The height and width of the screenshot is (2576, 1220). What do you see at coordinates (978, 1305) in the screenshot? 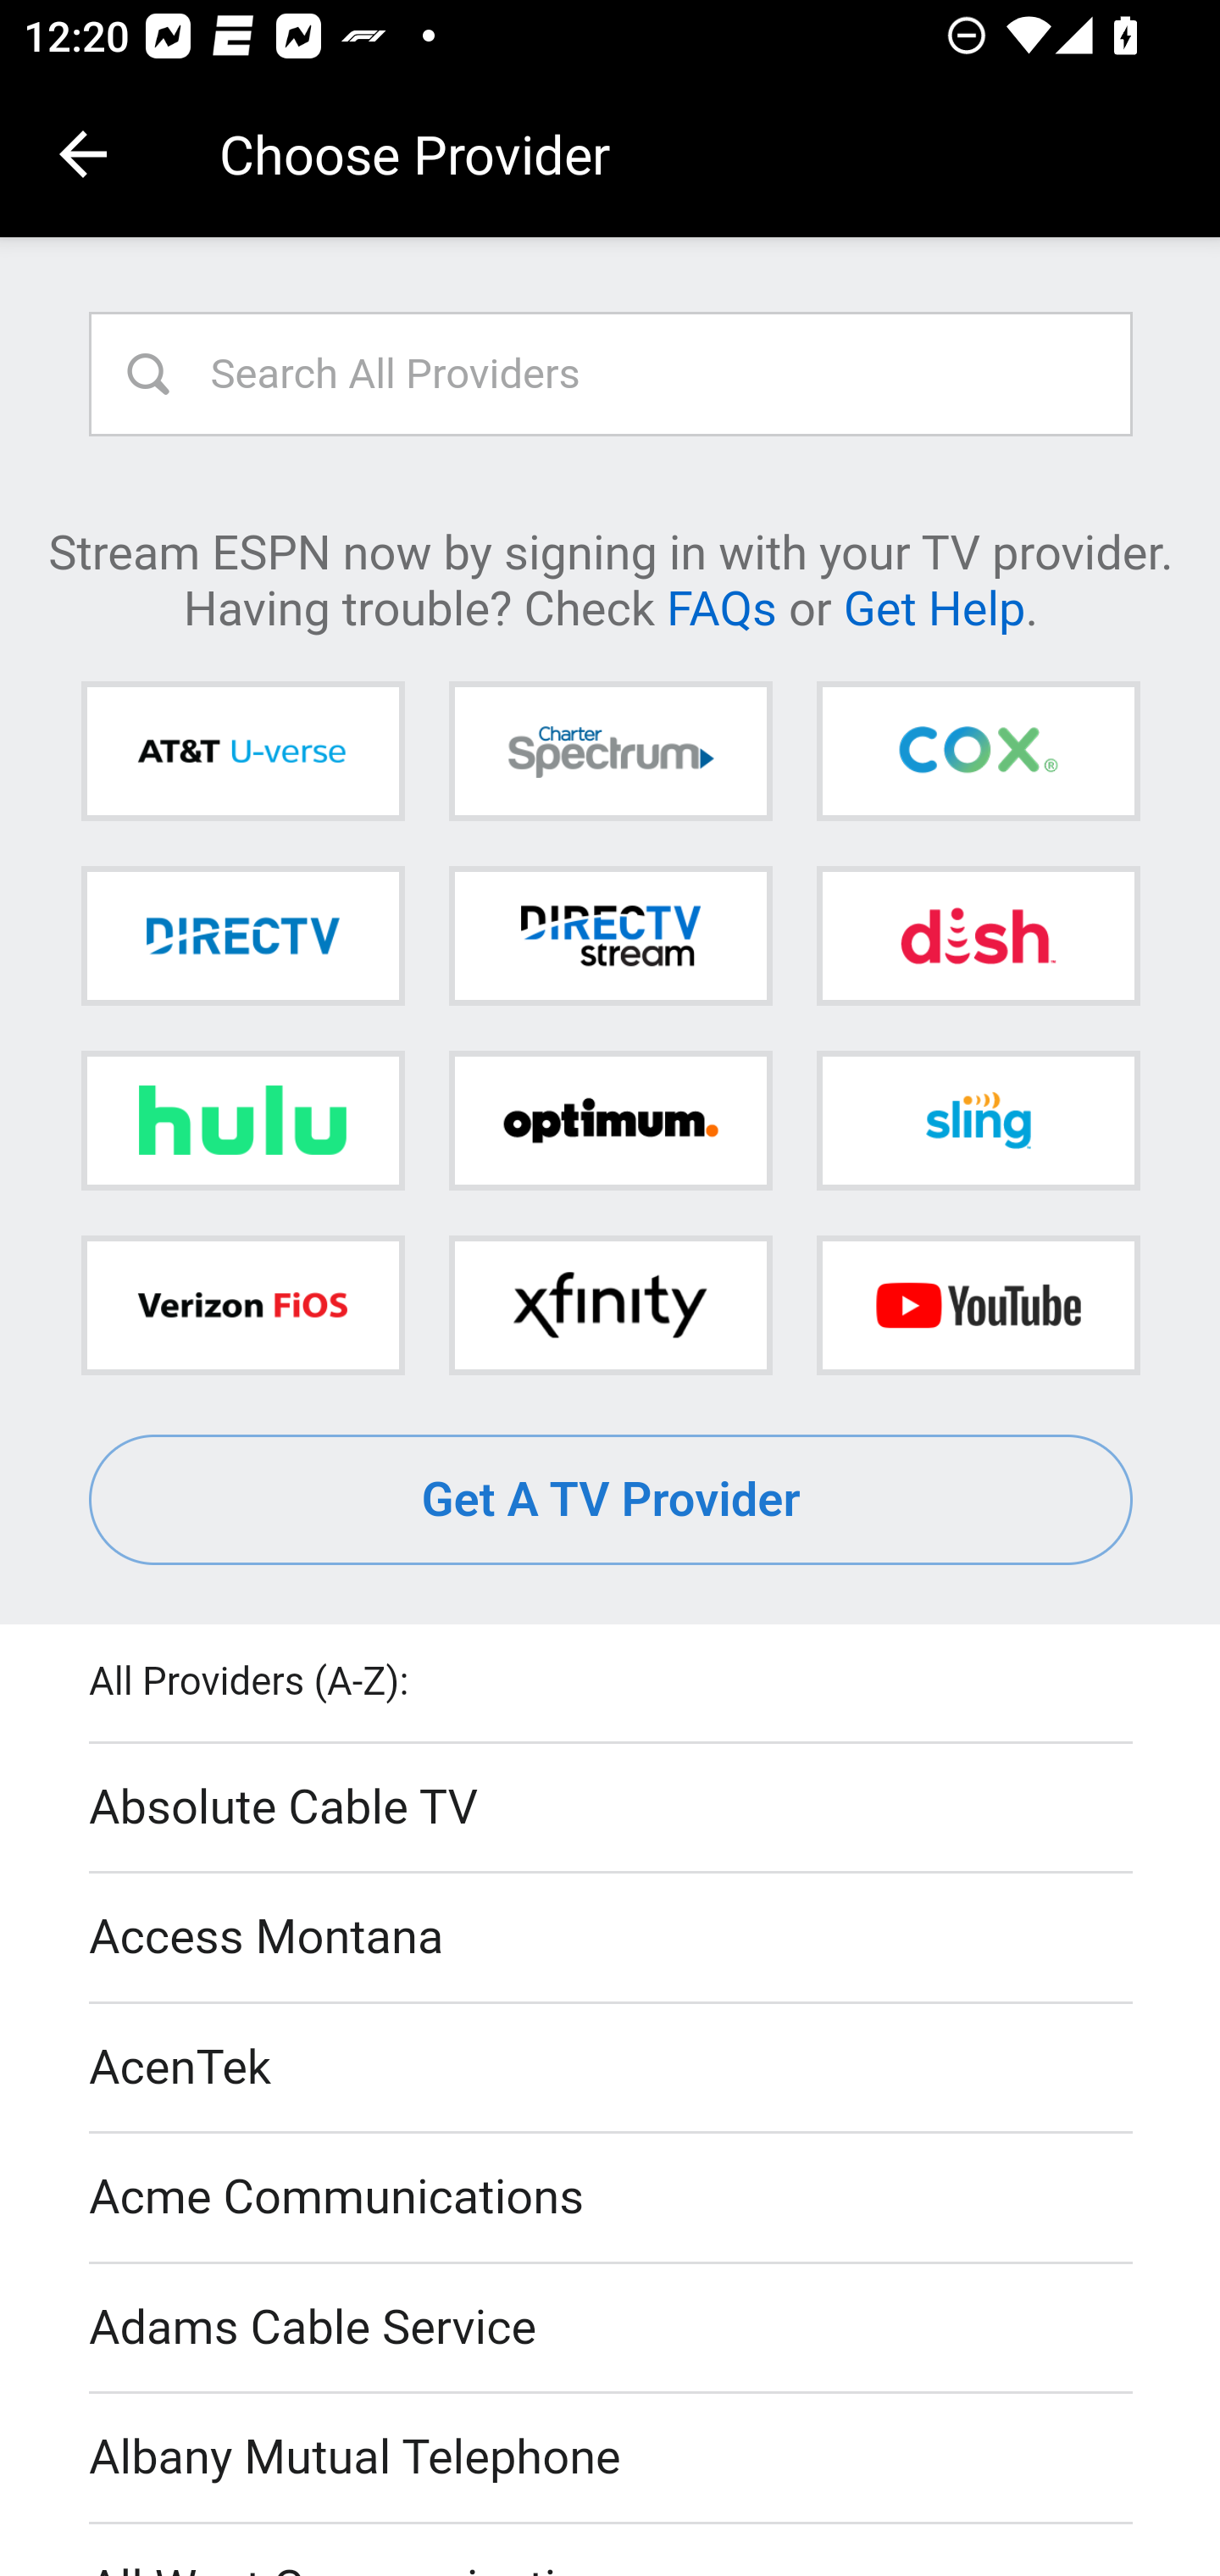
I see `YouTube TV` at bounding box center [978, 1305].